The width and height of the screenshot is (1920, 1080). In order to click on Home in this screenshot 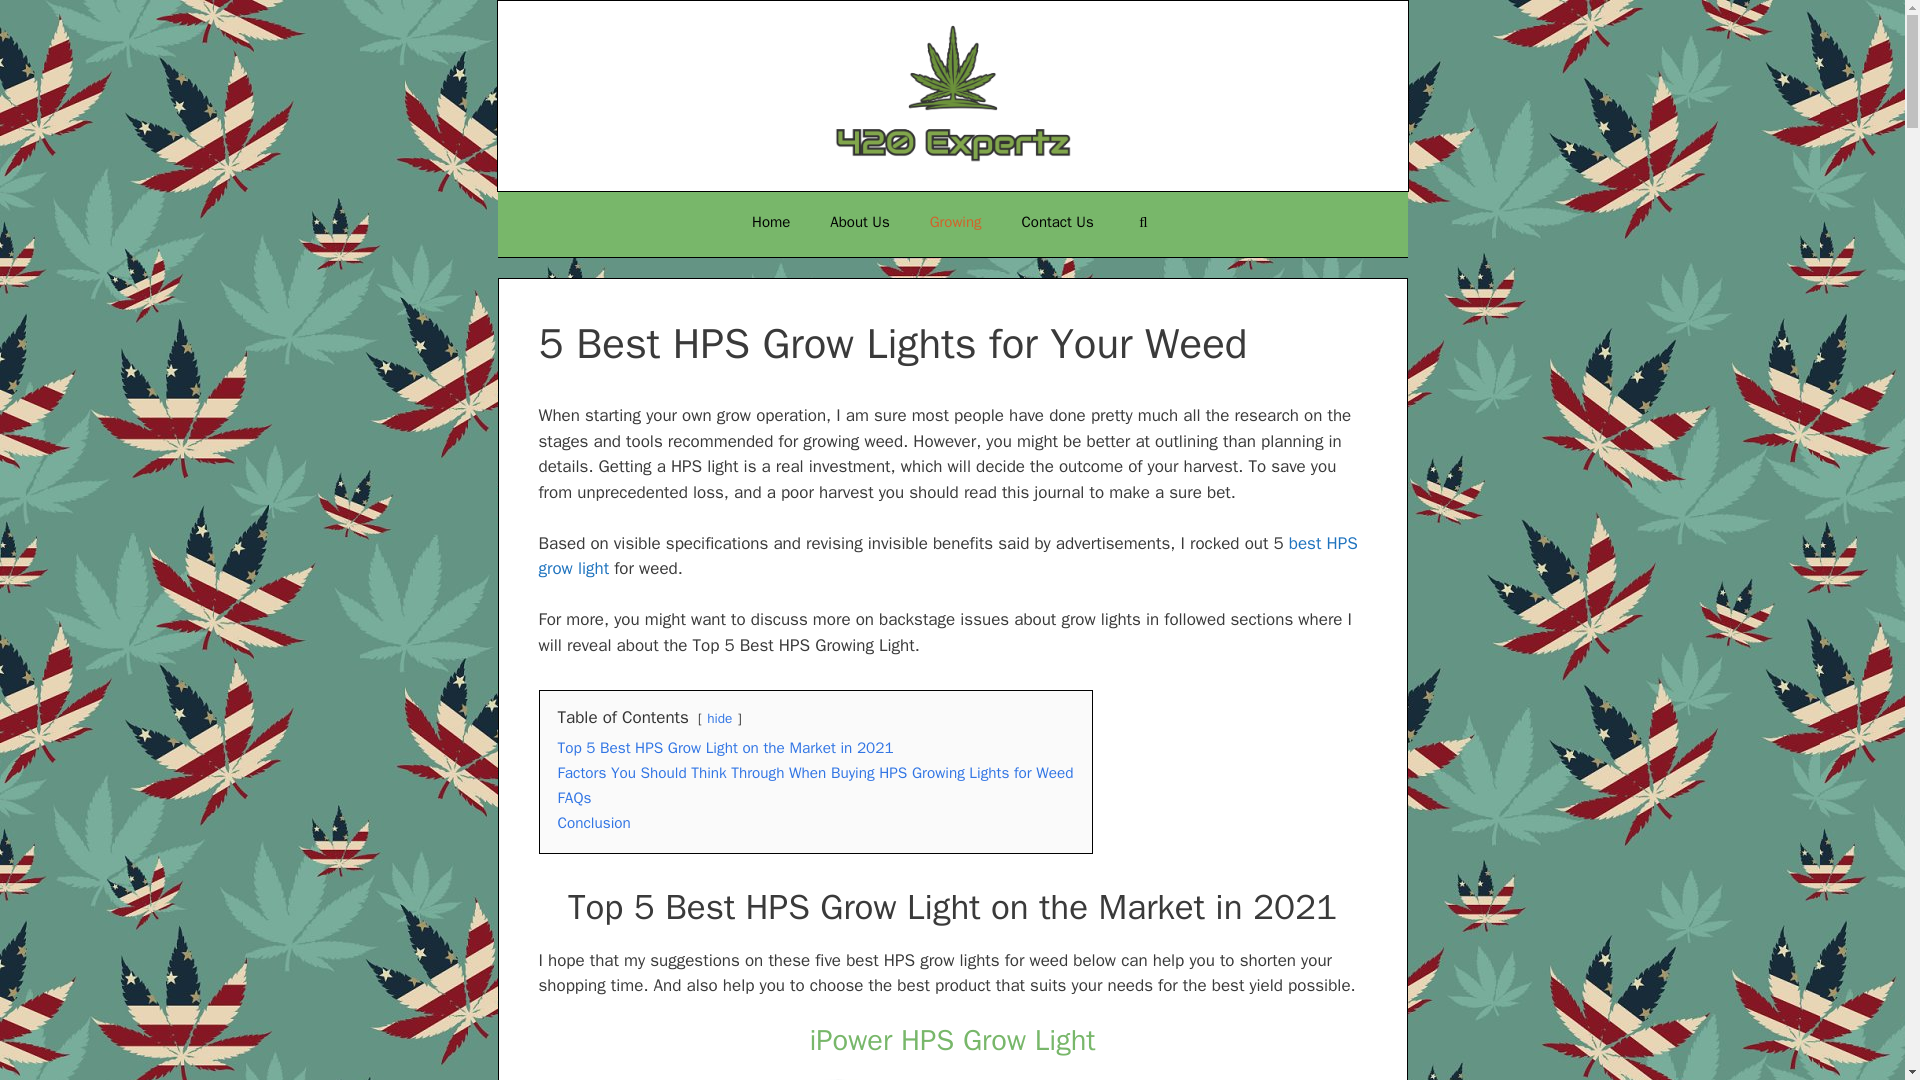, I will do `click(770, 222)`.